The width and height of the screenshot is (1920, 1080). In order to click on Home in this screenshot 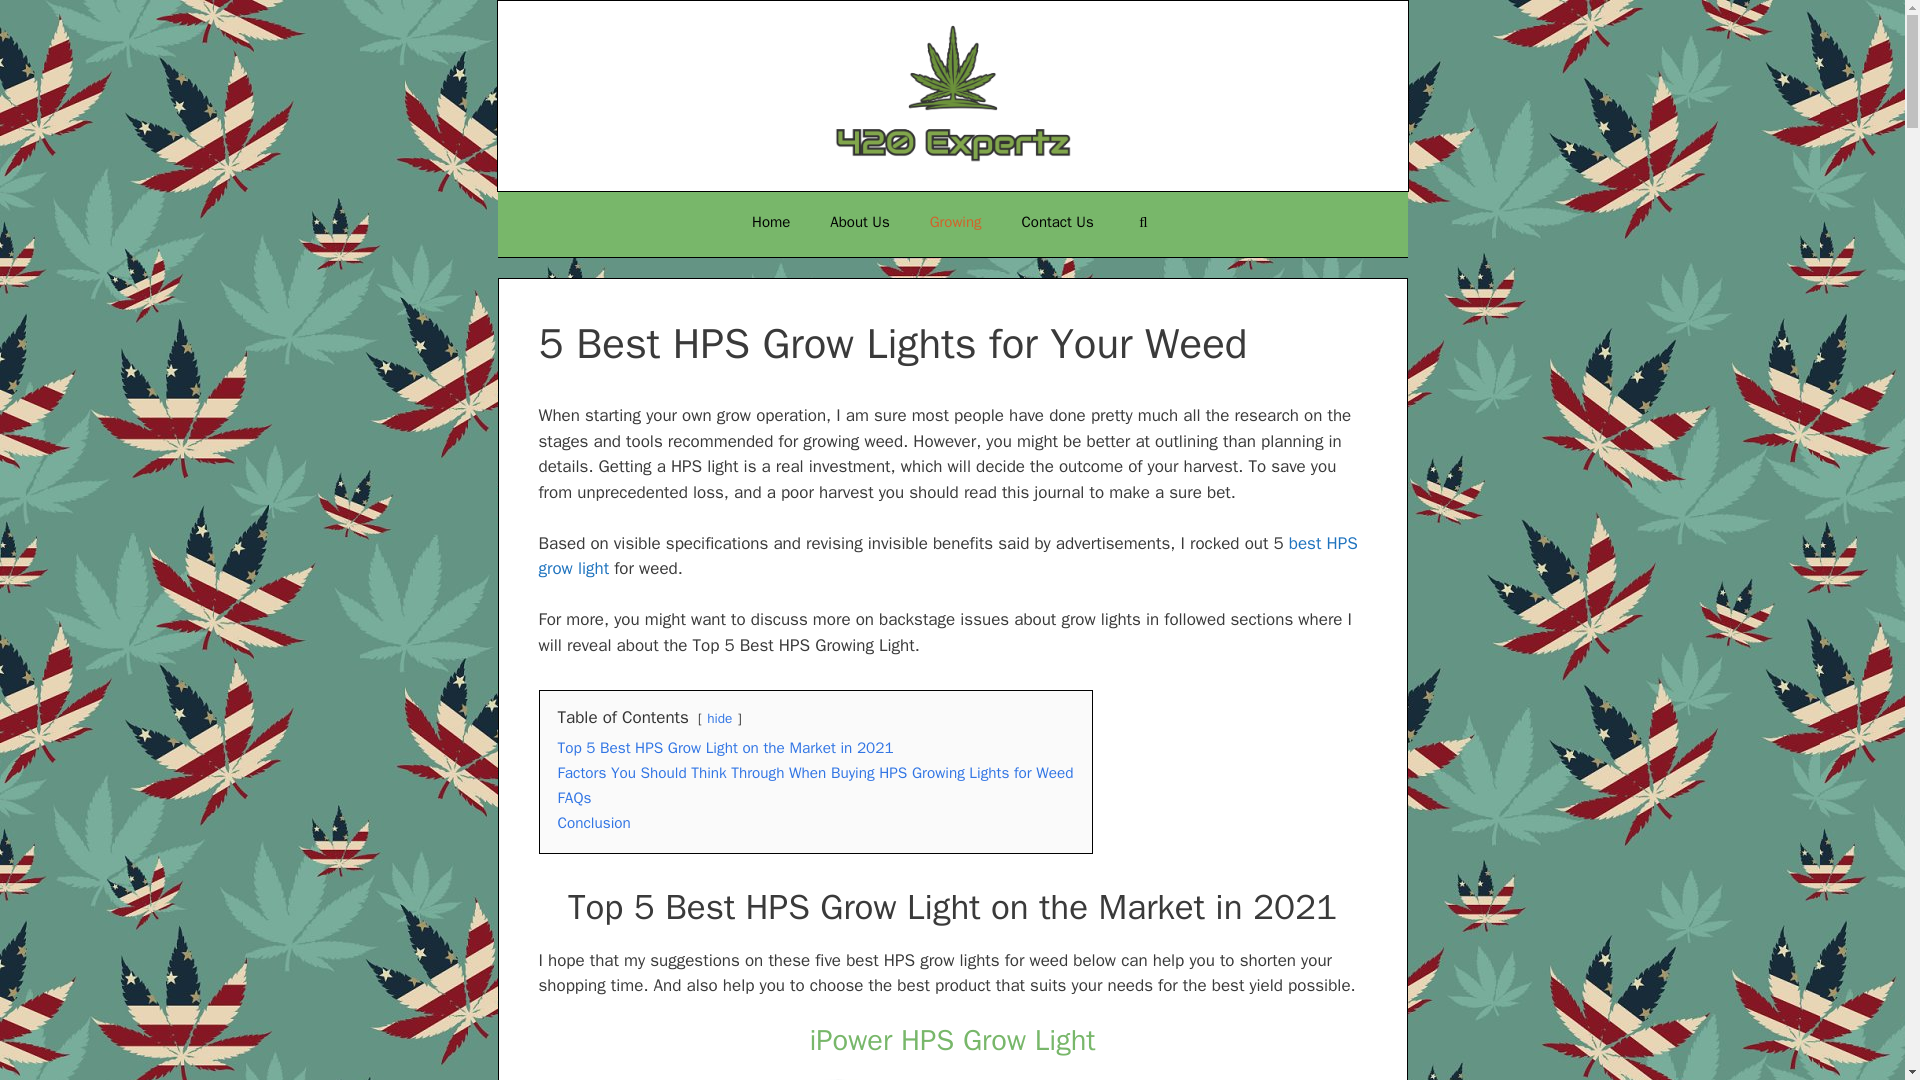, I will do `click(770, 222)`.